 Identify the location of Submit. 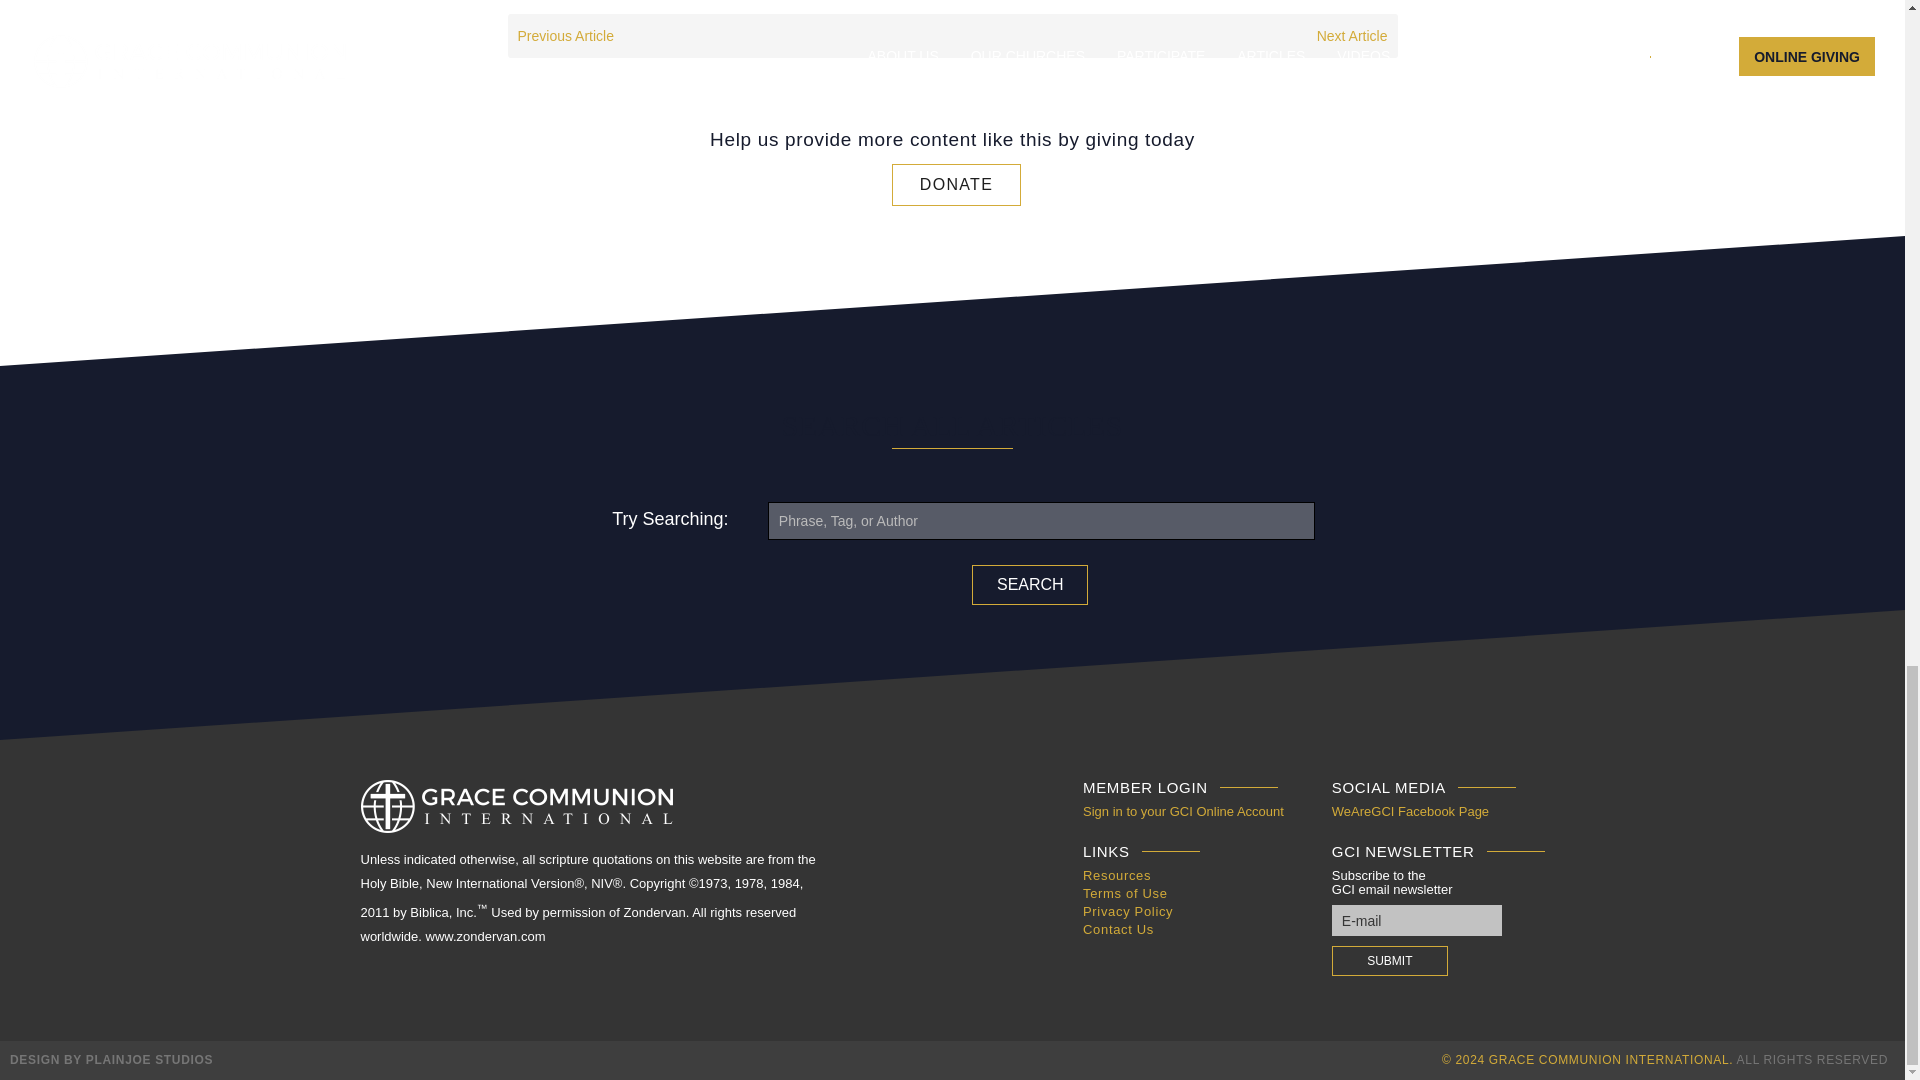
(1390, 961).